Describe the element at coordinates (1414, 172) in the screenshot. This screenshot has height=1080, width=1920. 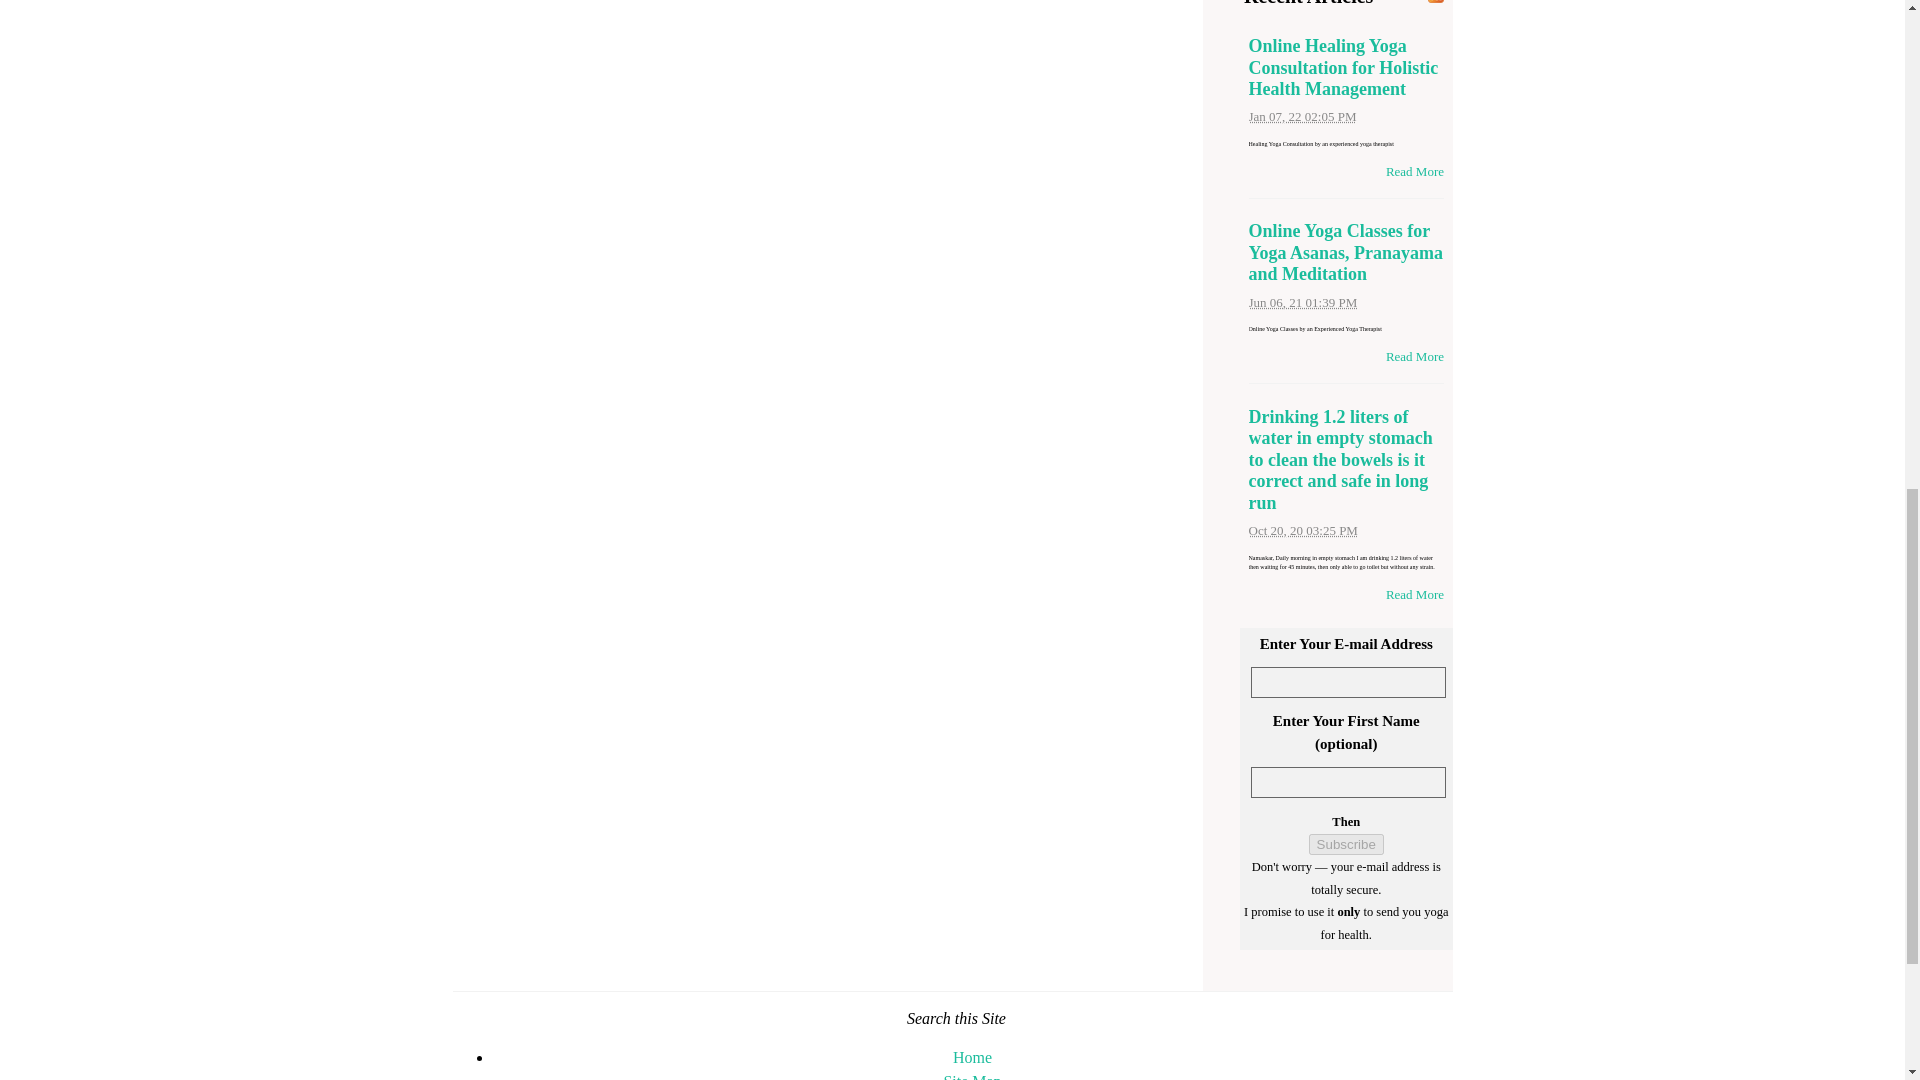
I see `Read More` at that location.